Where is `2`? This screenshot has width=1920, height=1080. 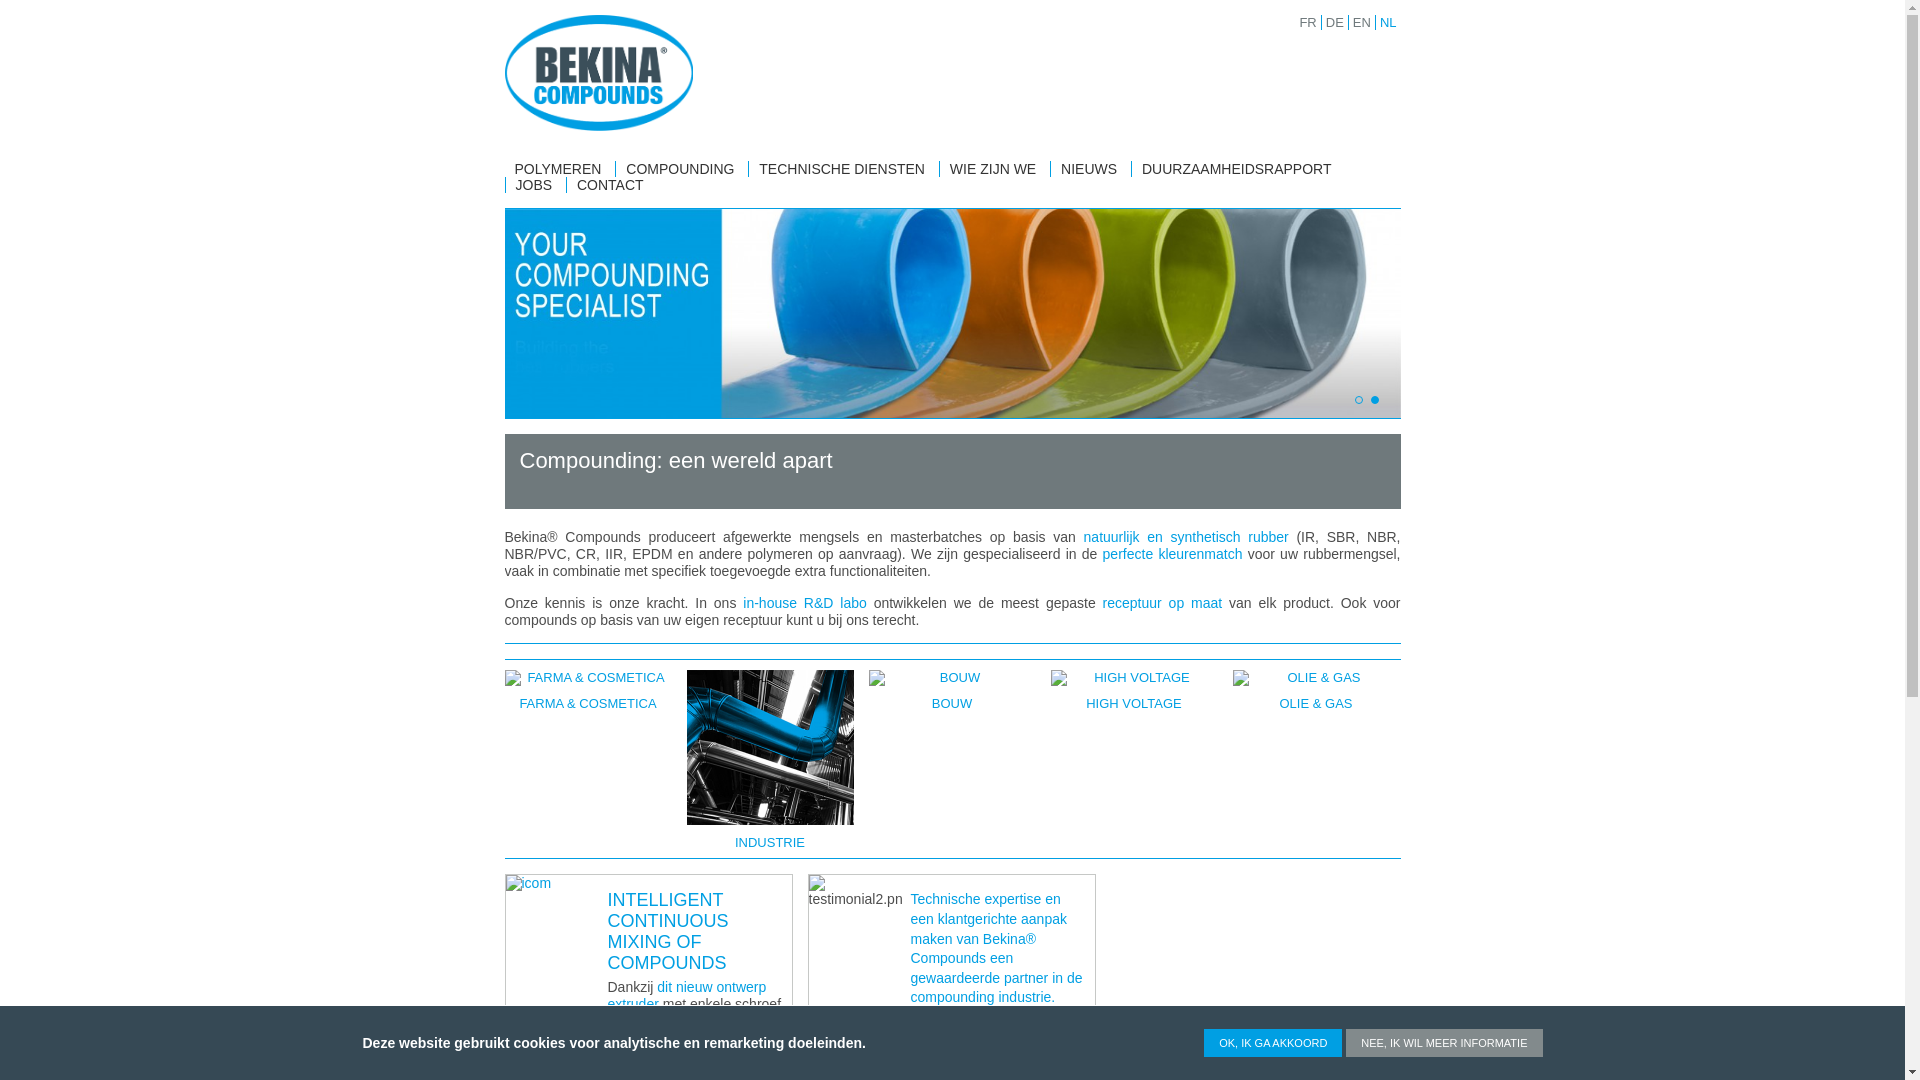 2 is located at coordinates (1375, 400).